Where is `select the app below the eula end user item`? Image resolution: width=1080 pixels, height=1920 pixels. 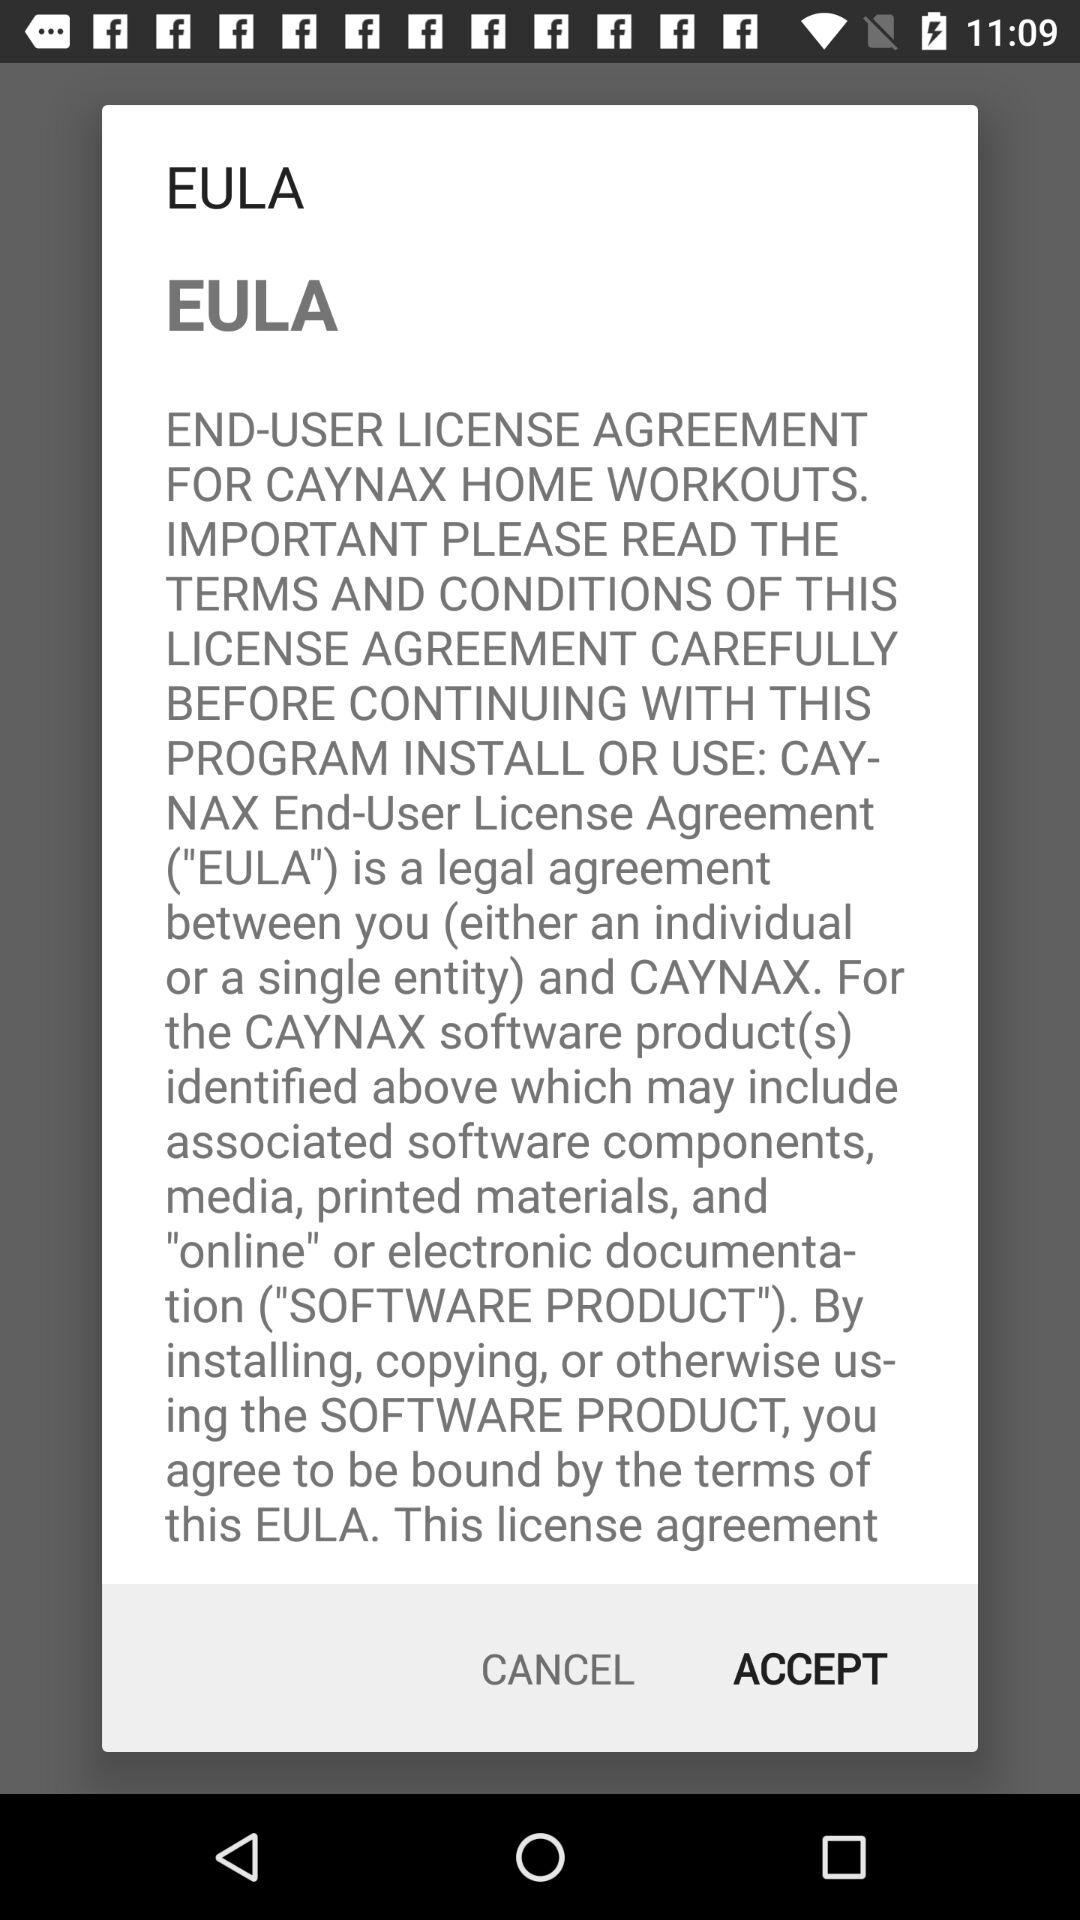
select the app below the eula end user item is located at coordinates (558, 1668).